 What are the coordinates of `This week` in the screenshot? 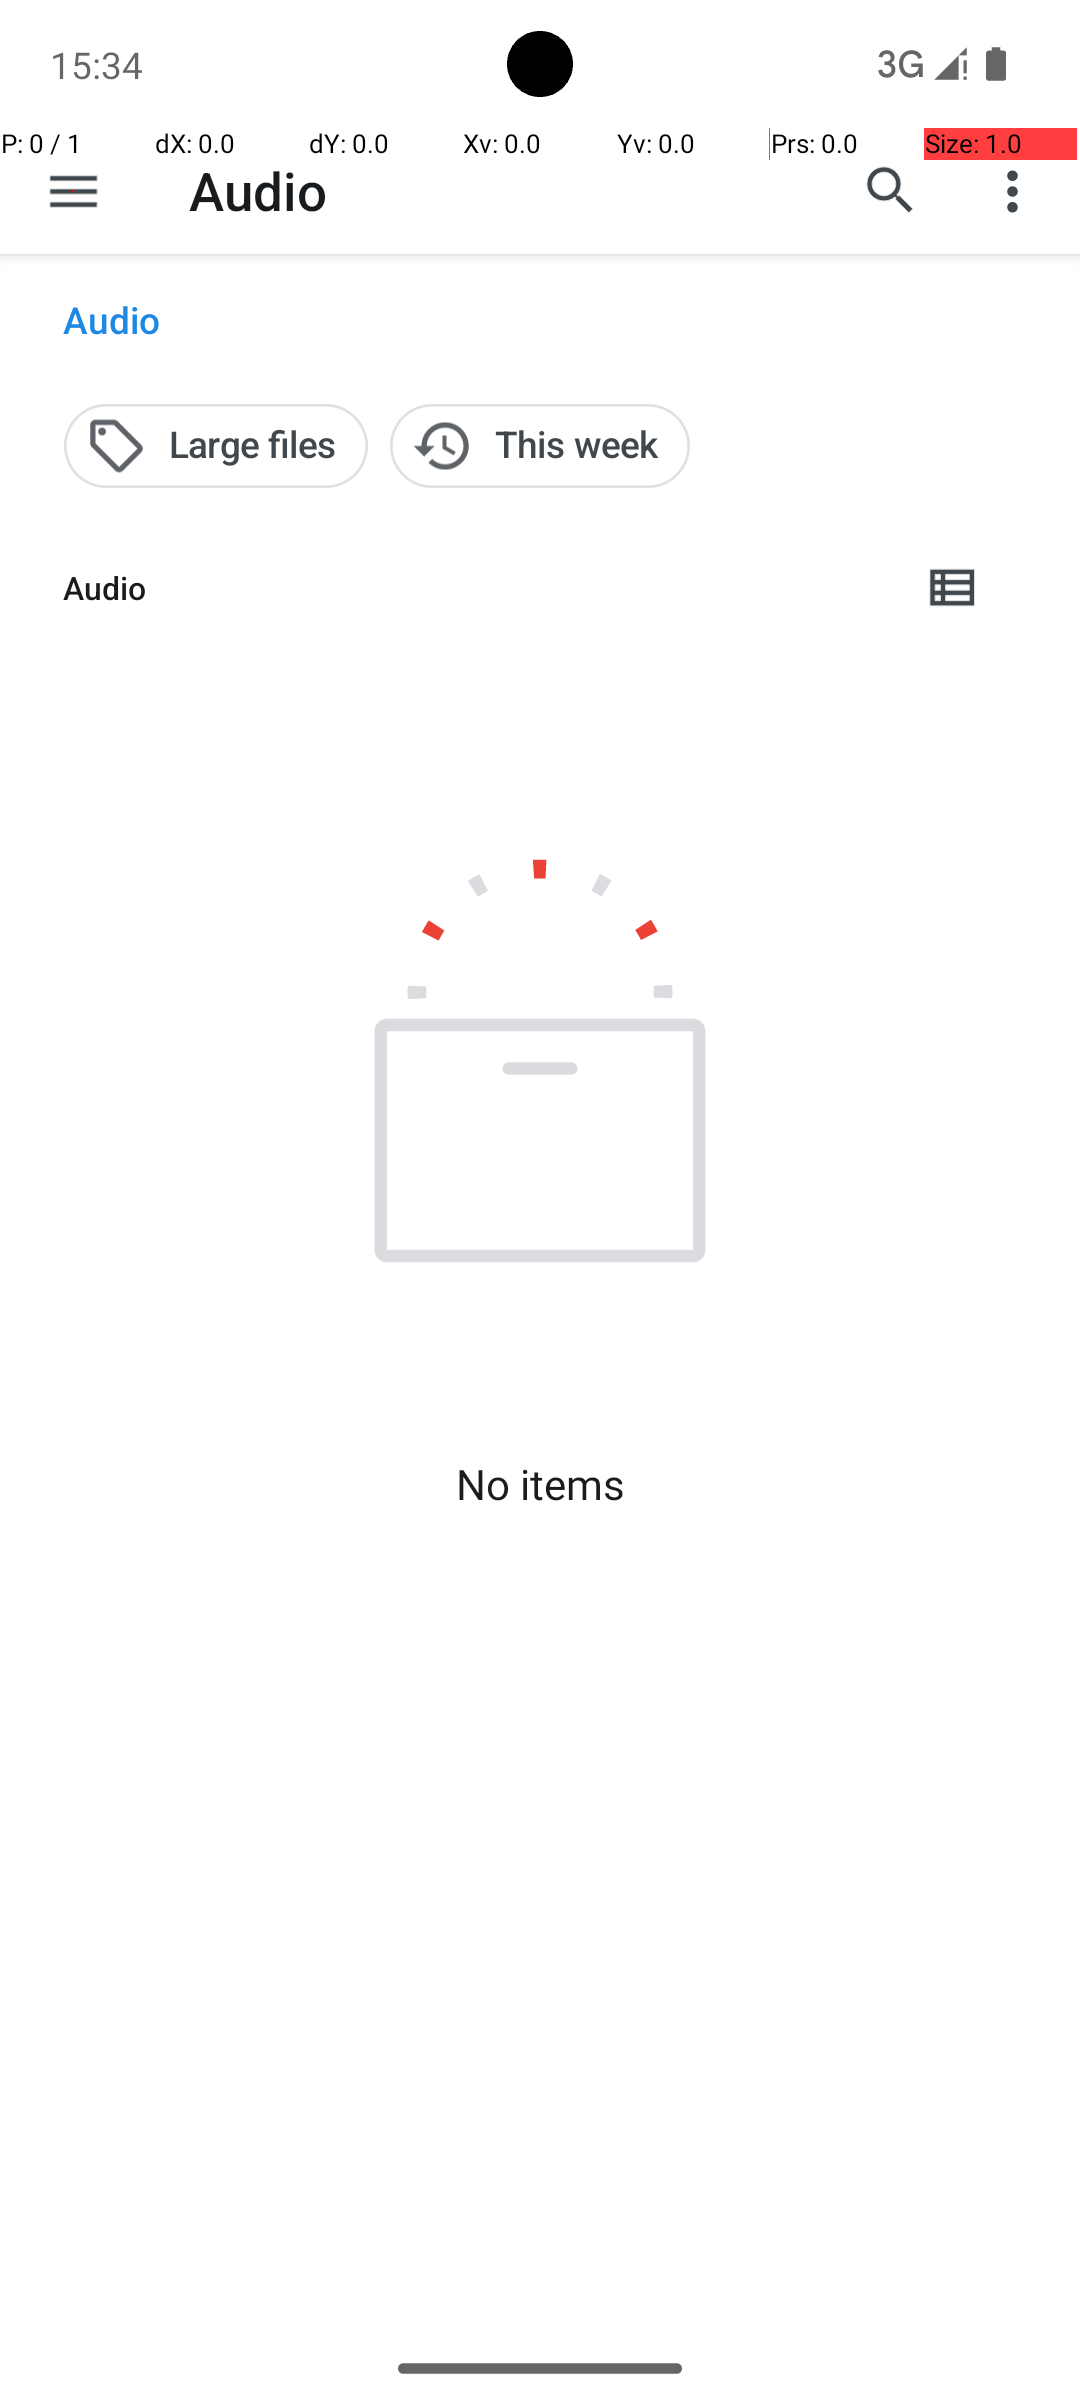 It's located at (540, 446).